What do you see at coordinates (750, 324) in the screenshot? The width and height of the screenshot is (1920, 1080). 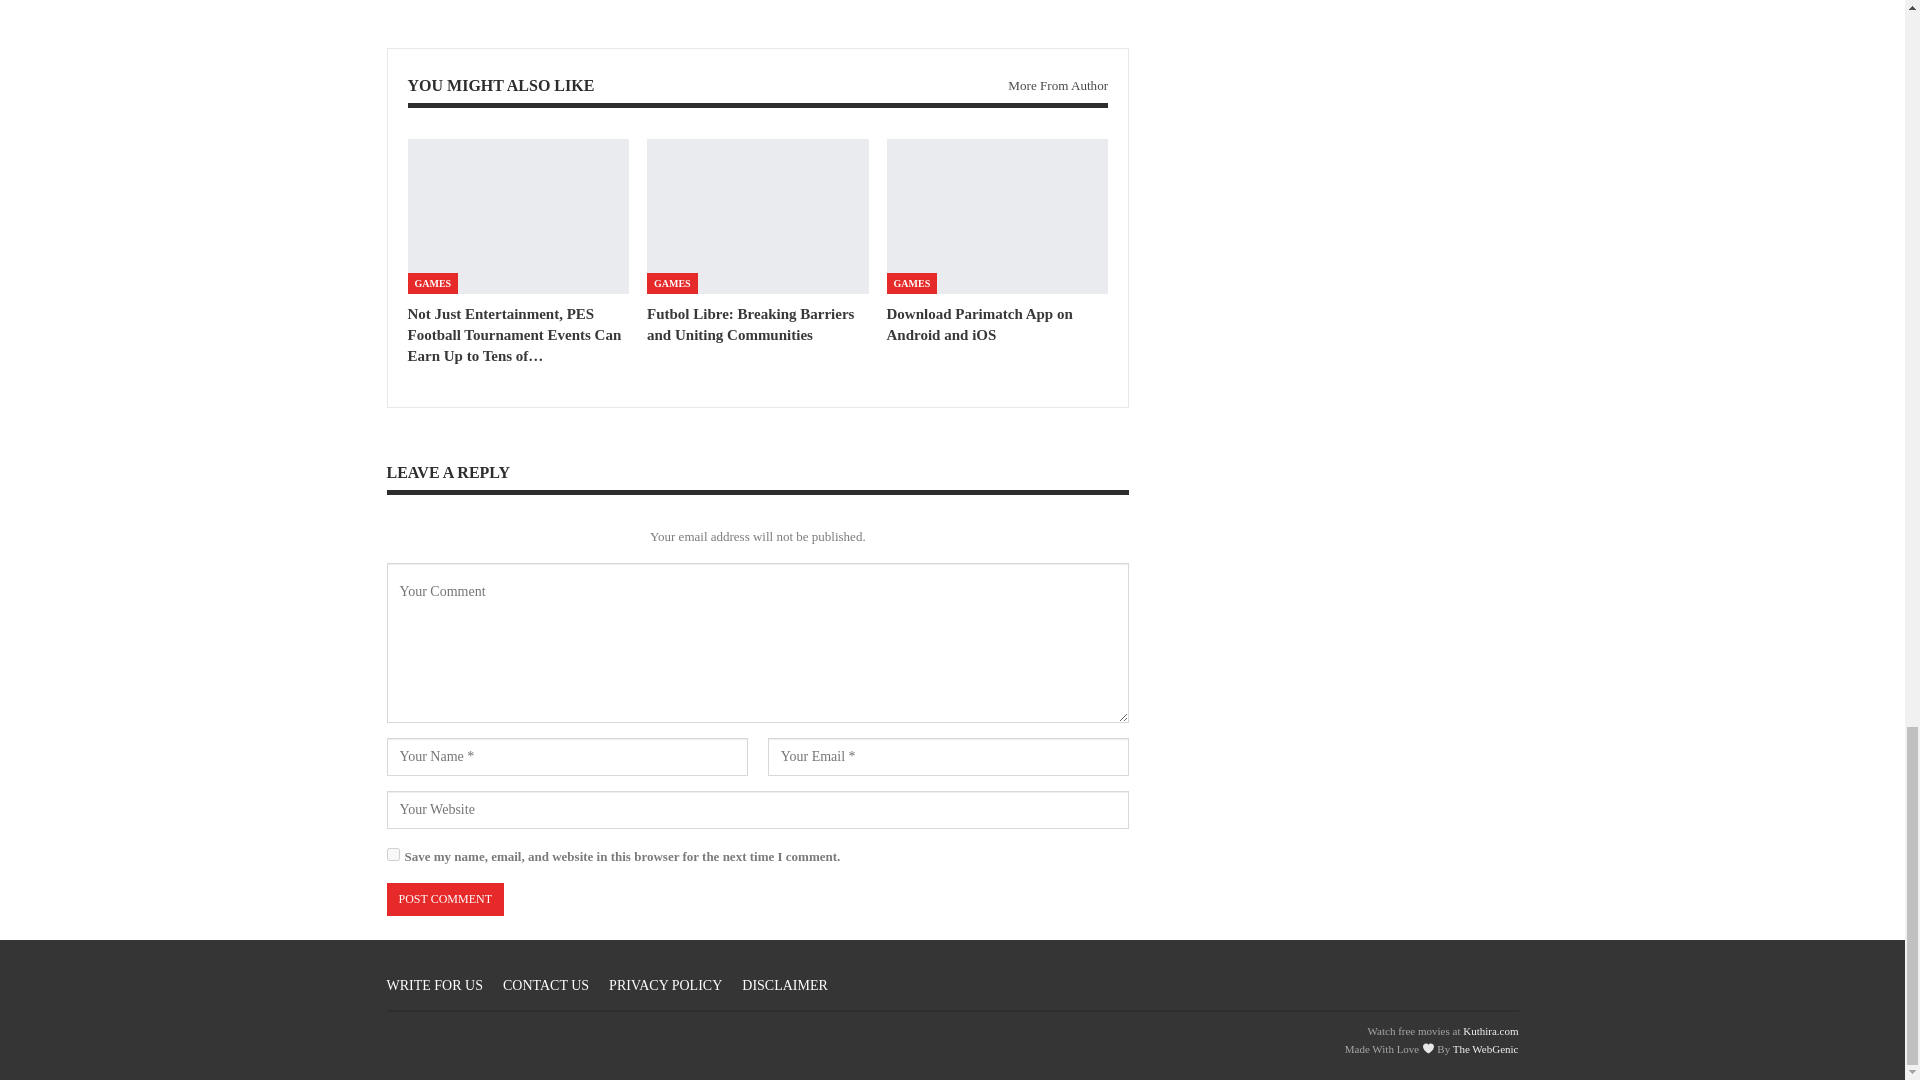 I see `Futbol Libre: Breaking Barriers and Uniting Communities` at bounding box center [750, 324].